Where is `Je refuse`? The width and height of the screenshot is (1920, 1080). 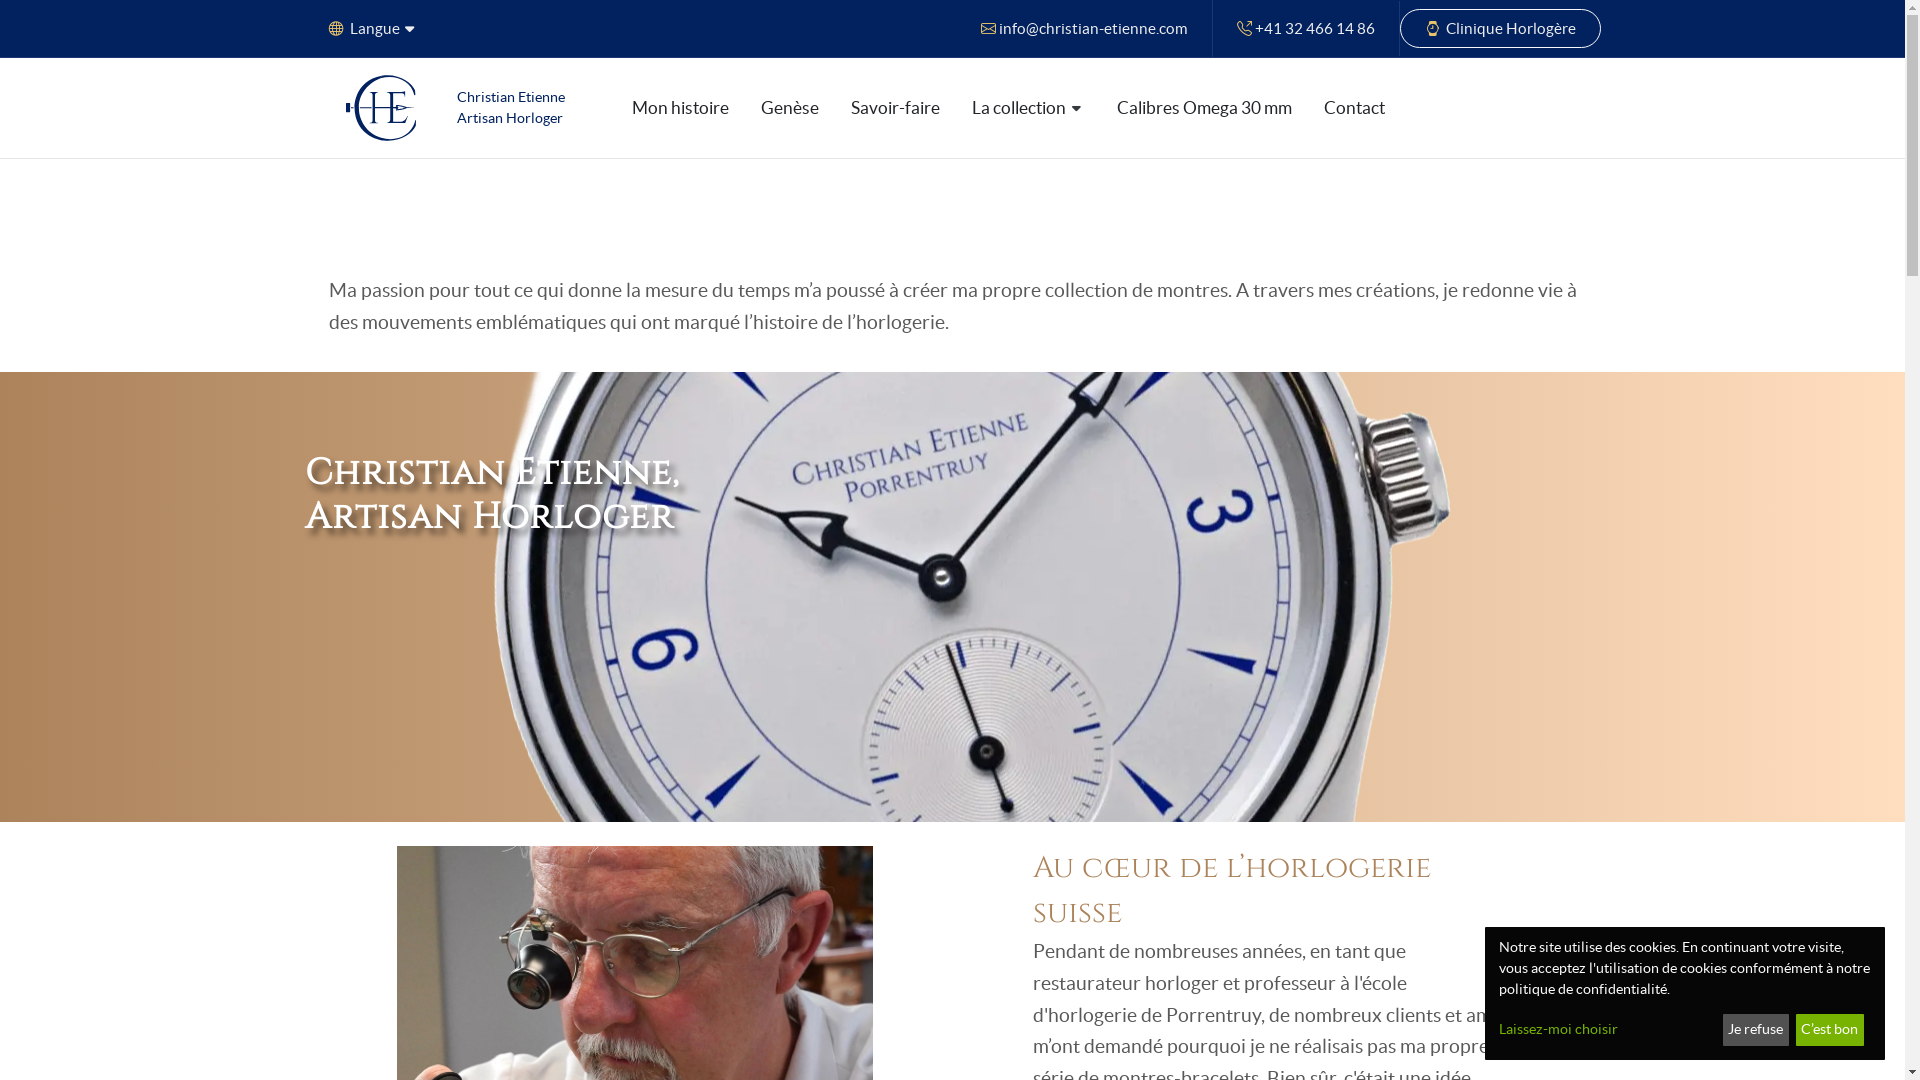 Je refuse is located at coordinates (1756, 1030).